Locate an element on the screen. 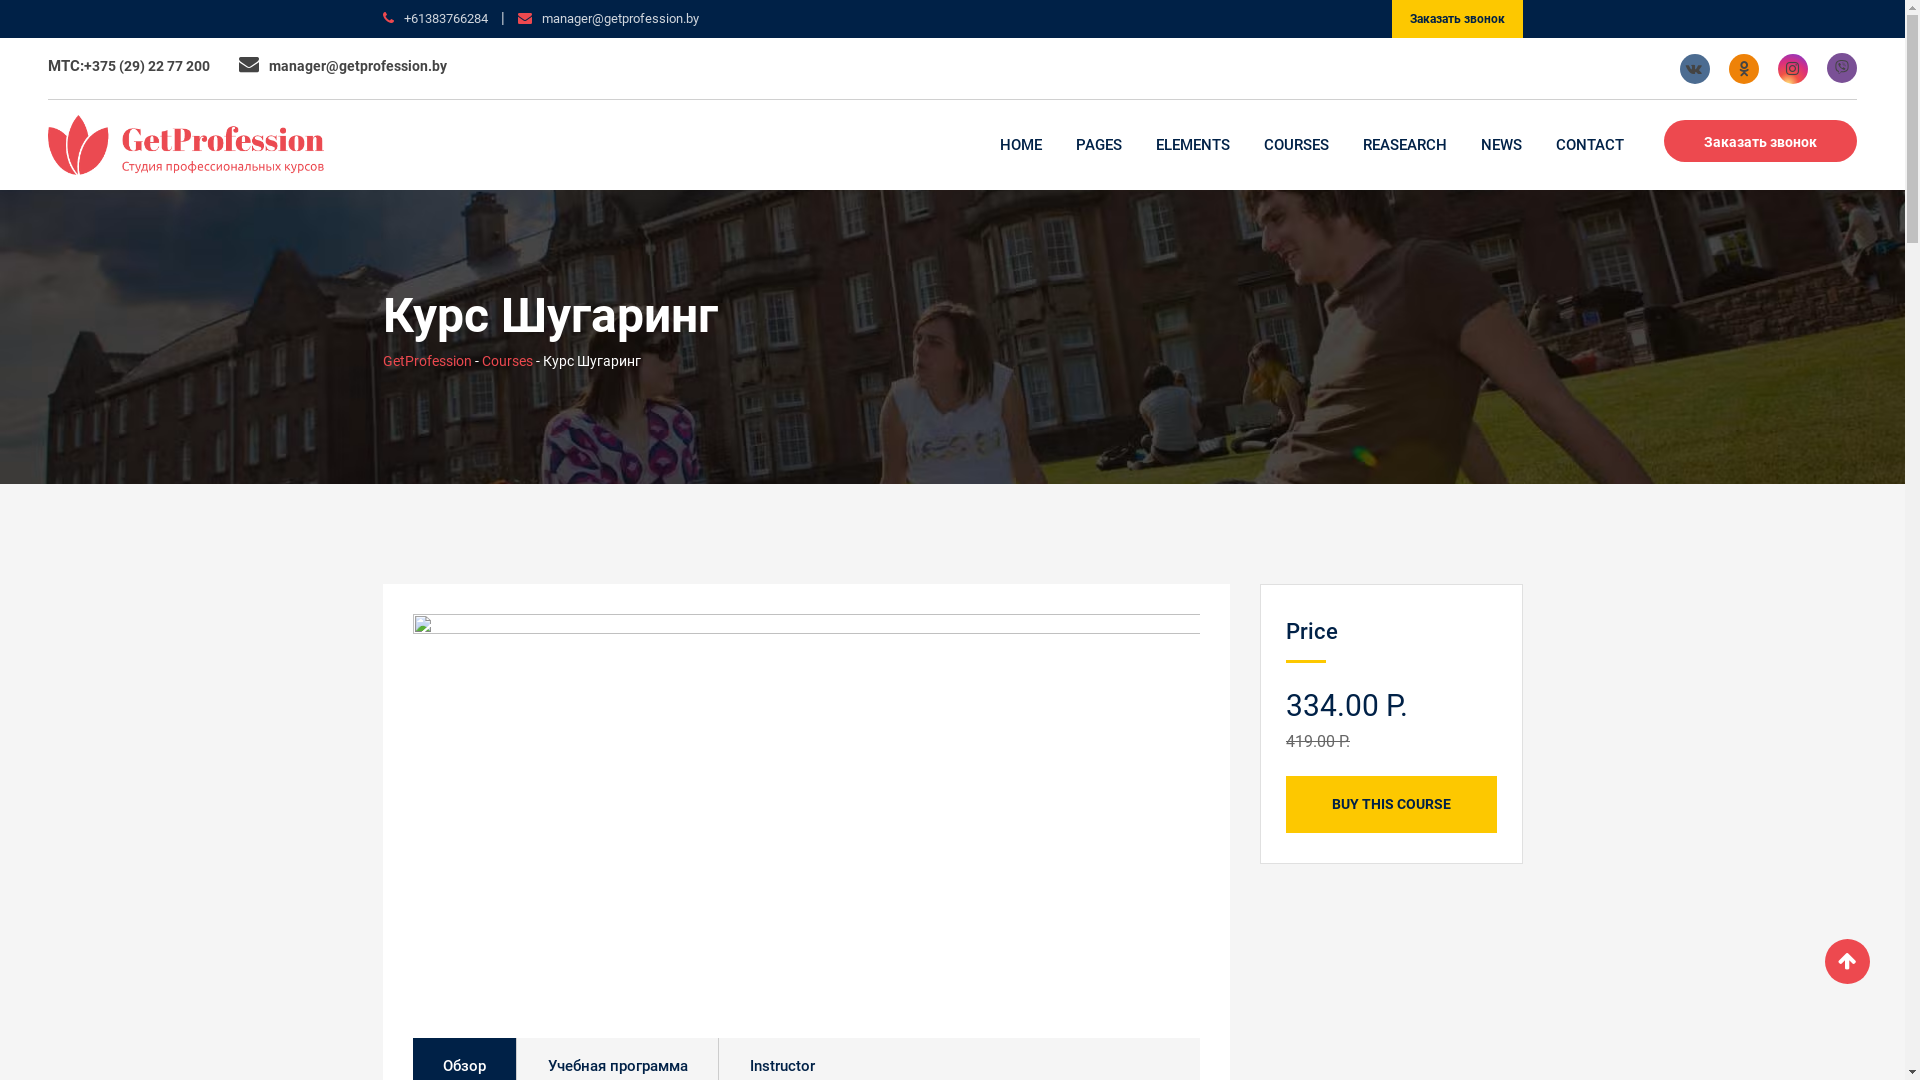 The height and width of the screenshot is (1080, 1920). GetProfession is located at coordinates (426, 361).